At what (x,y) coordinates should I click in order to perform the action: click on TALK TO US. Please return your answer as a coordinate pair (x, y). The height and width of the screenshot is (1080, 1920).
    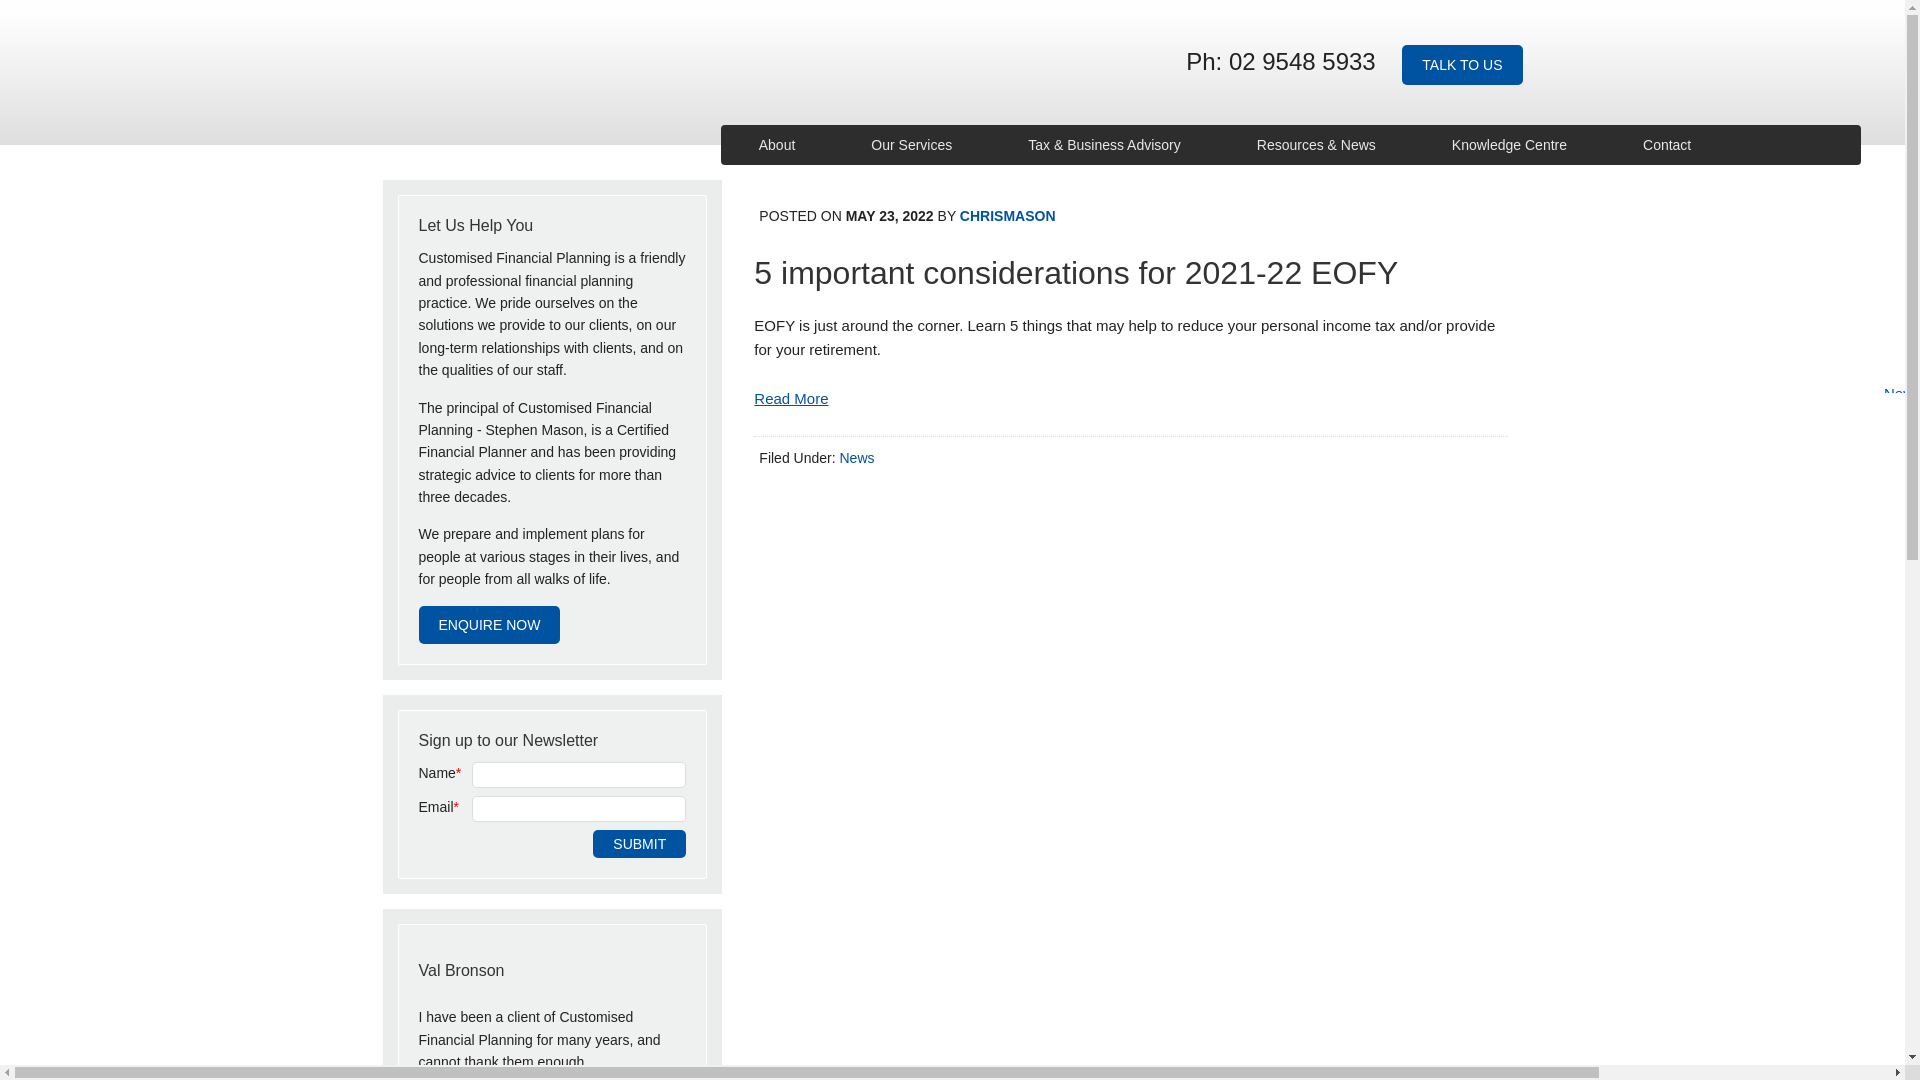
    Looking at the image, I should click on (1462, 65).